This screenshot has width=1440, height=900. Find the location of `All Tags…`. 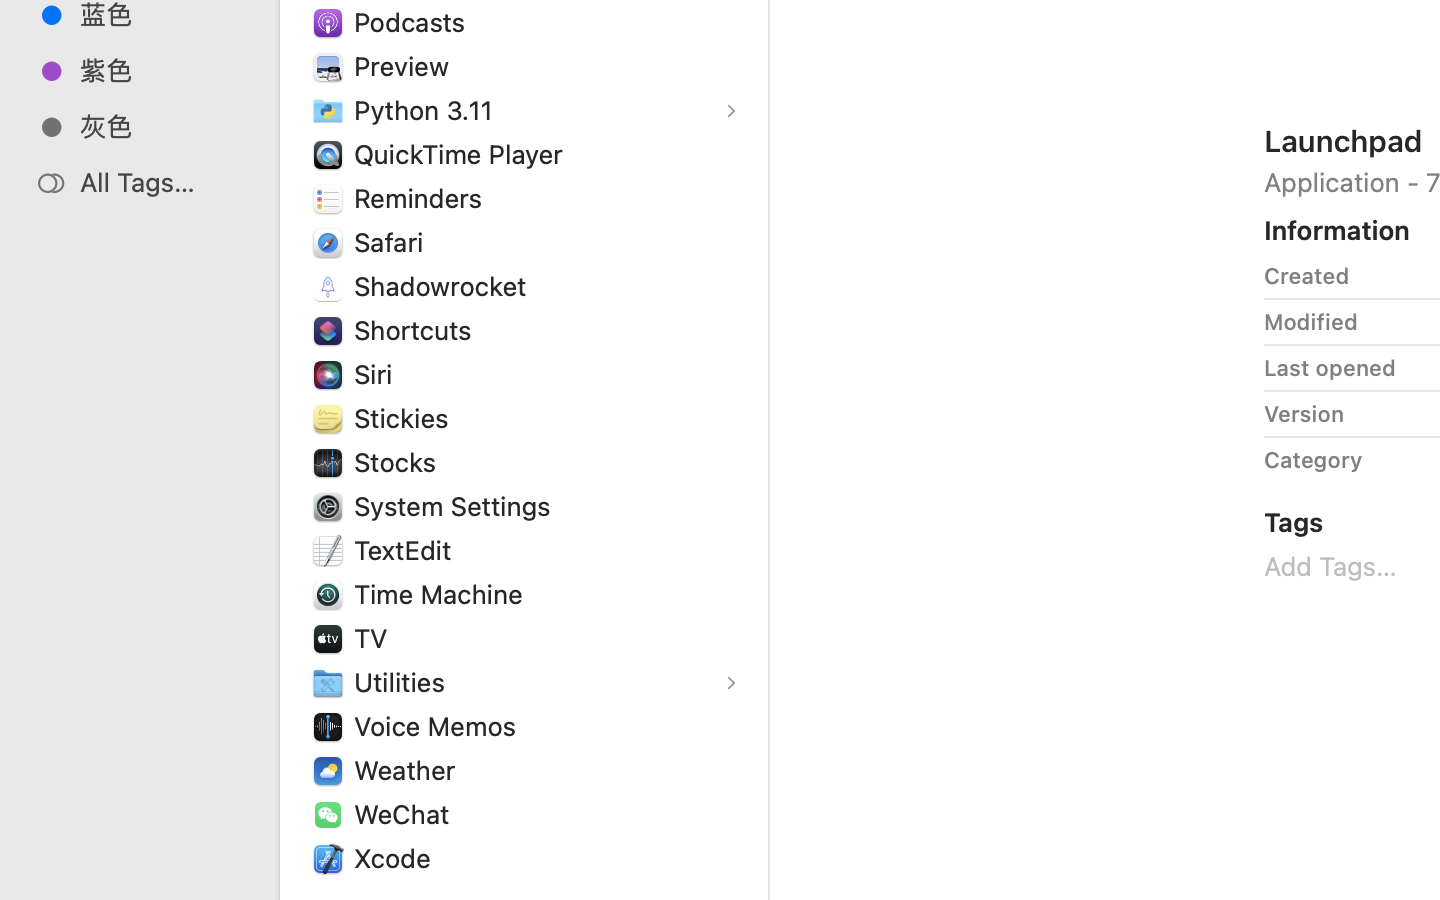

All Tags… is located at coordinates (161, 182).